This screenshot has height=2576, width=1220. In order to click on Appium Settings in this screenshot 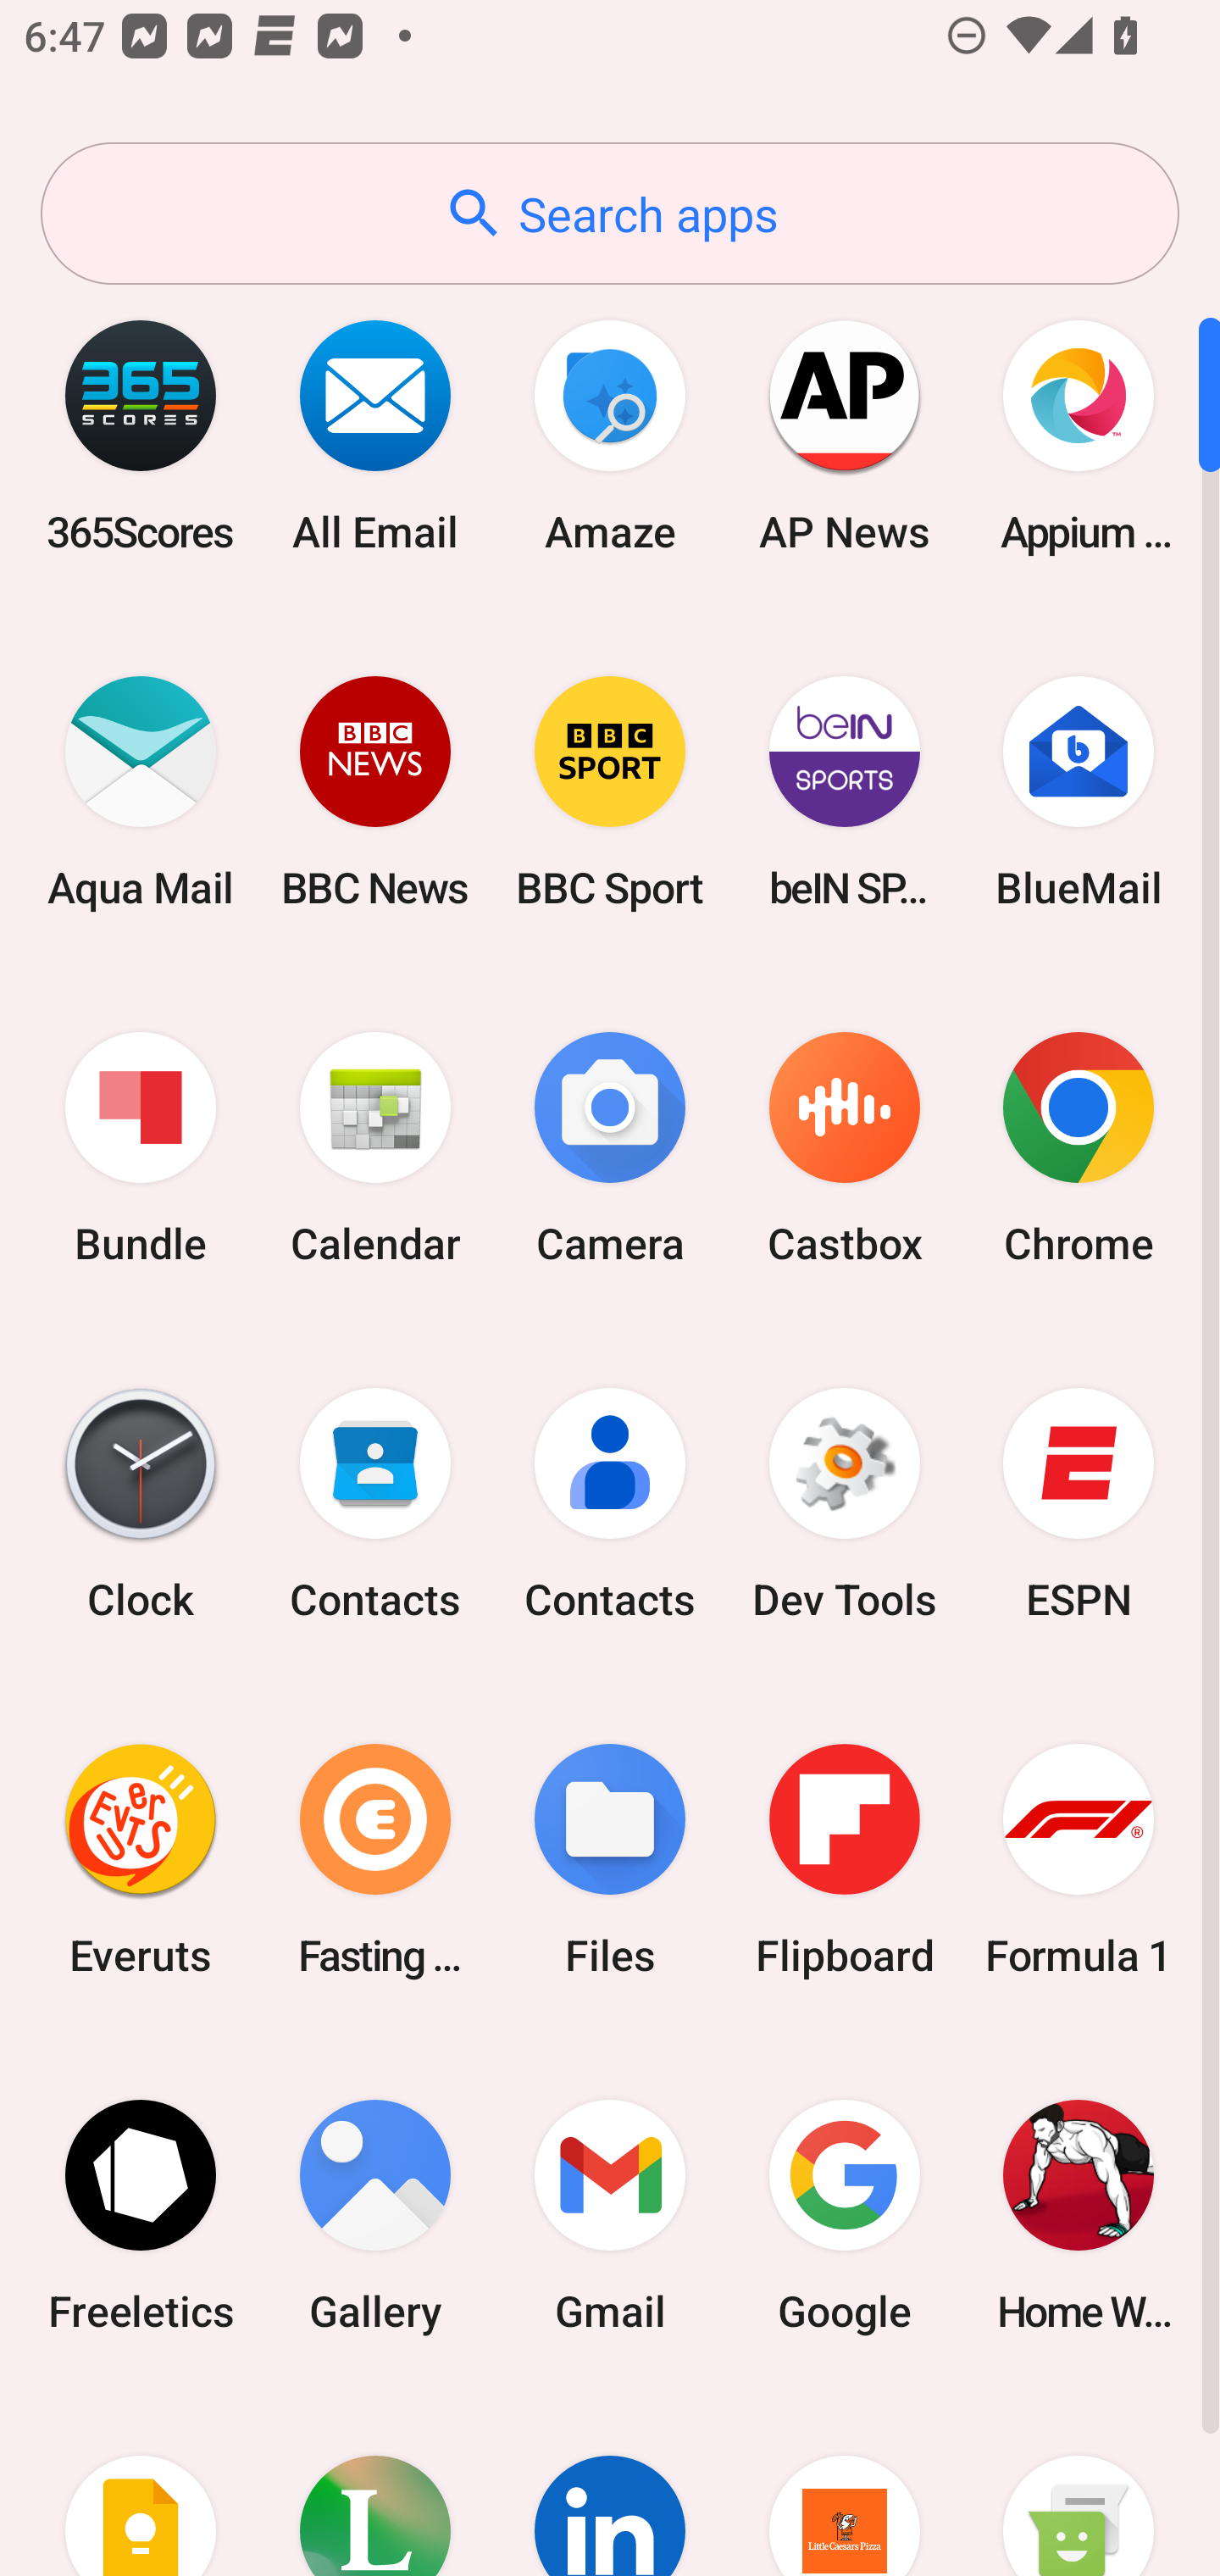, I will do `click(1079, 436)`.